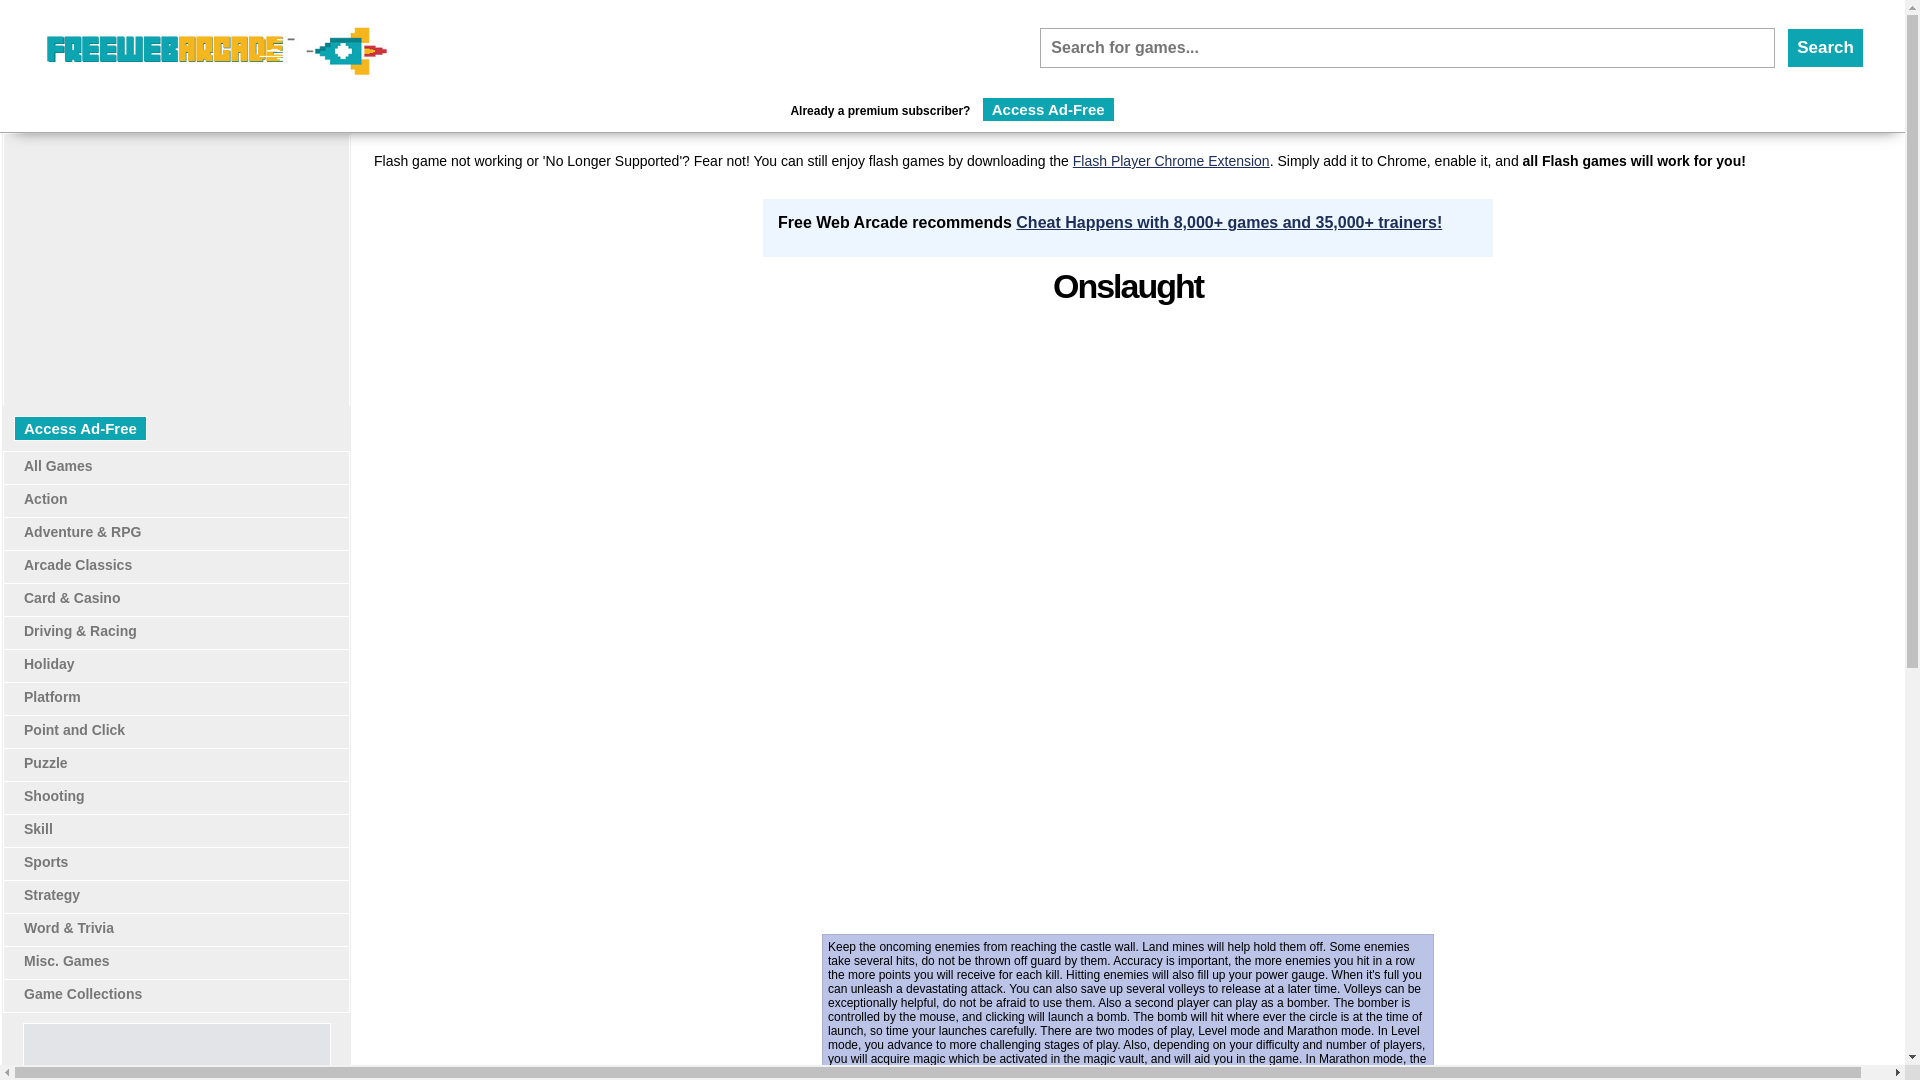 The image size is (1920, 1080). What do you see at coordinates (58, 466) in the screenshot?
I see `All Games` at bounding box center [58, 466].